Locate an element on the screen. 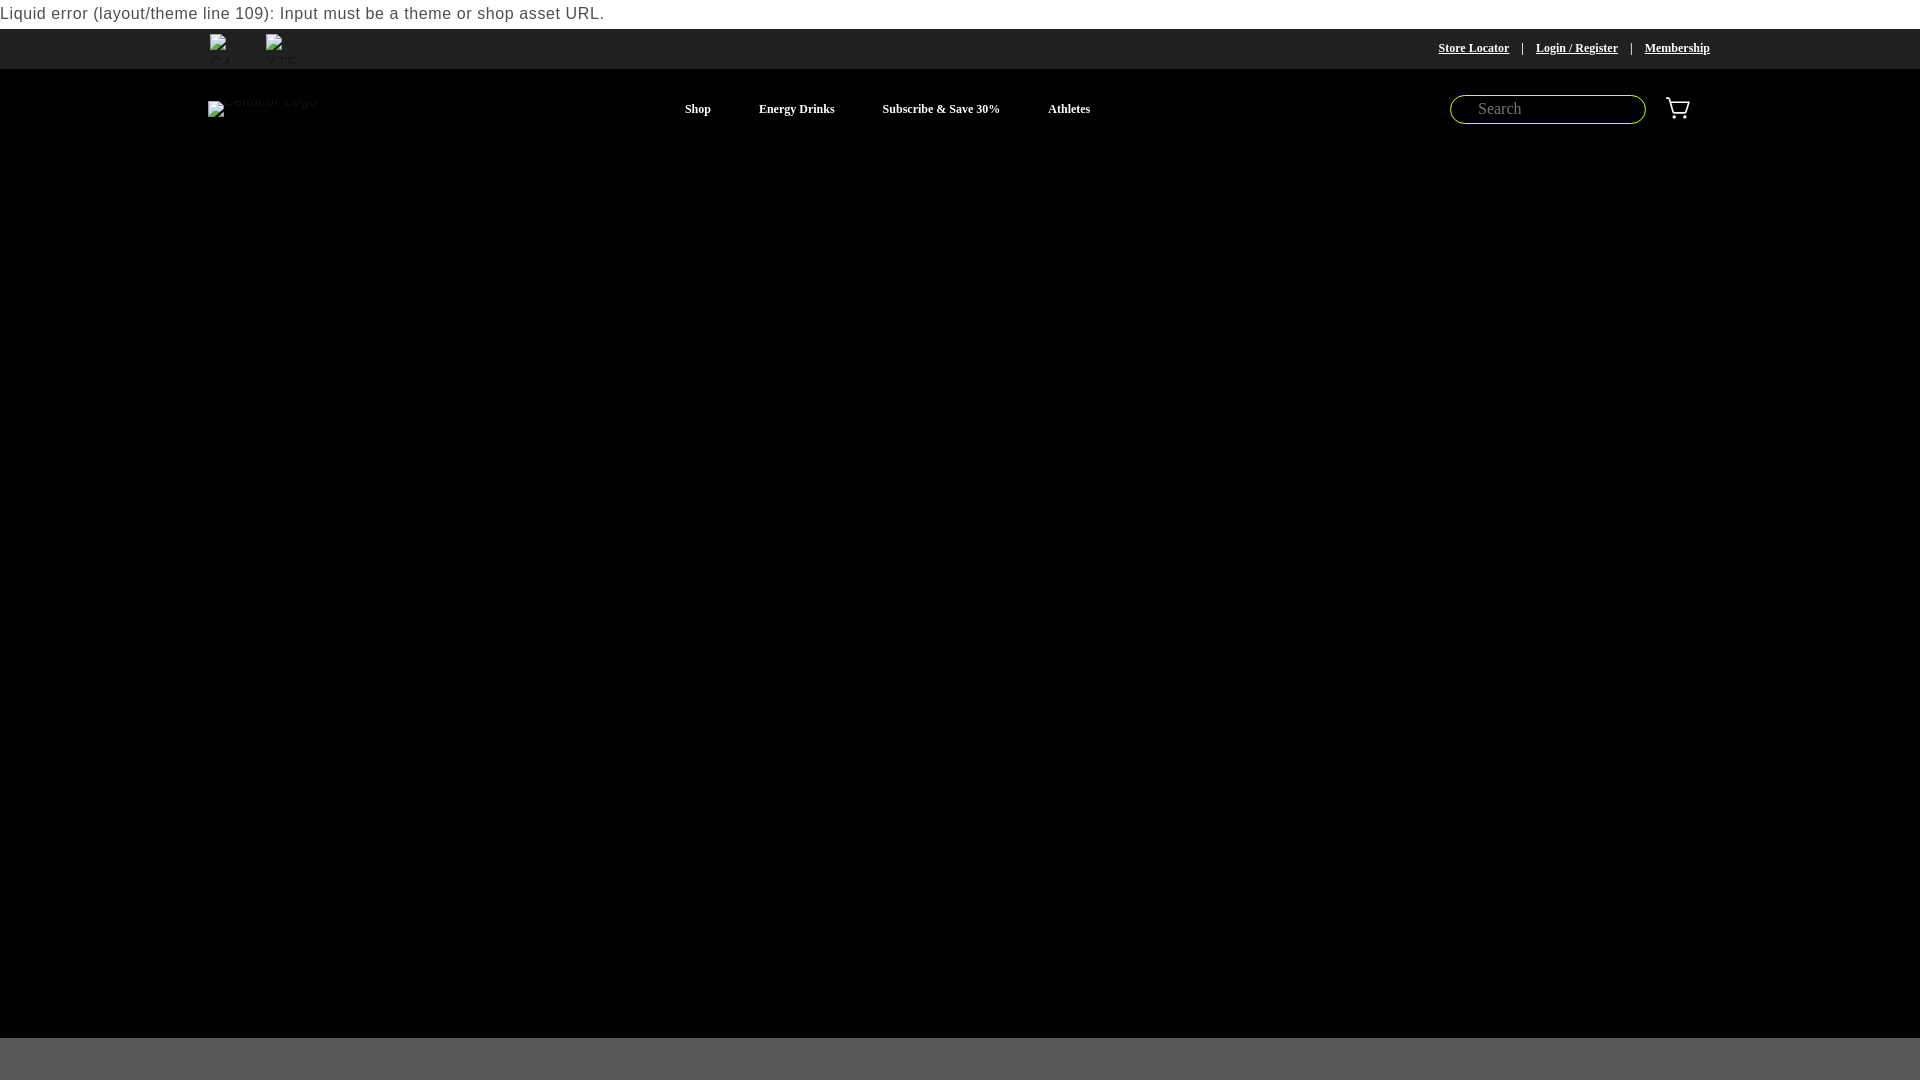  Membership is located at coordinates (1678, 48).